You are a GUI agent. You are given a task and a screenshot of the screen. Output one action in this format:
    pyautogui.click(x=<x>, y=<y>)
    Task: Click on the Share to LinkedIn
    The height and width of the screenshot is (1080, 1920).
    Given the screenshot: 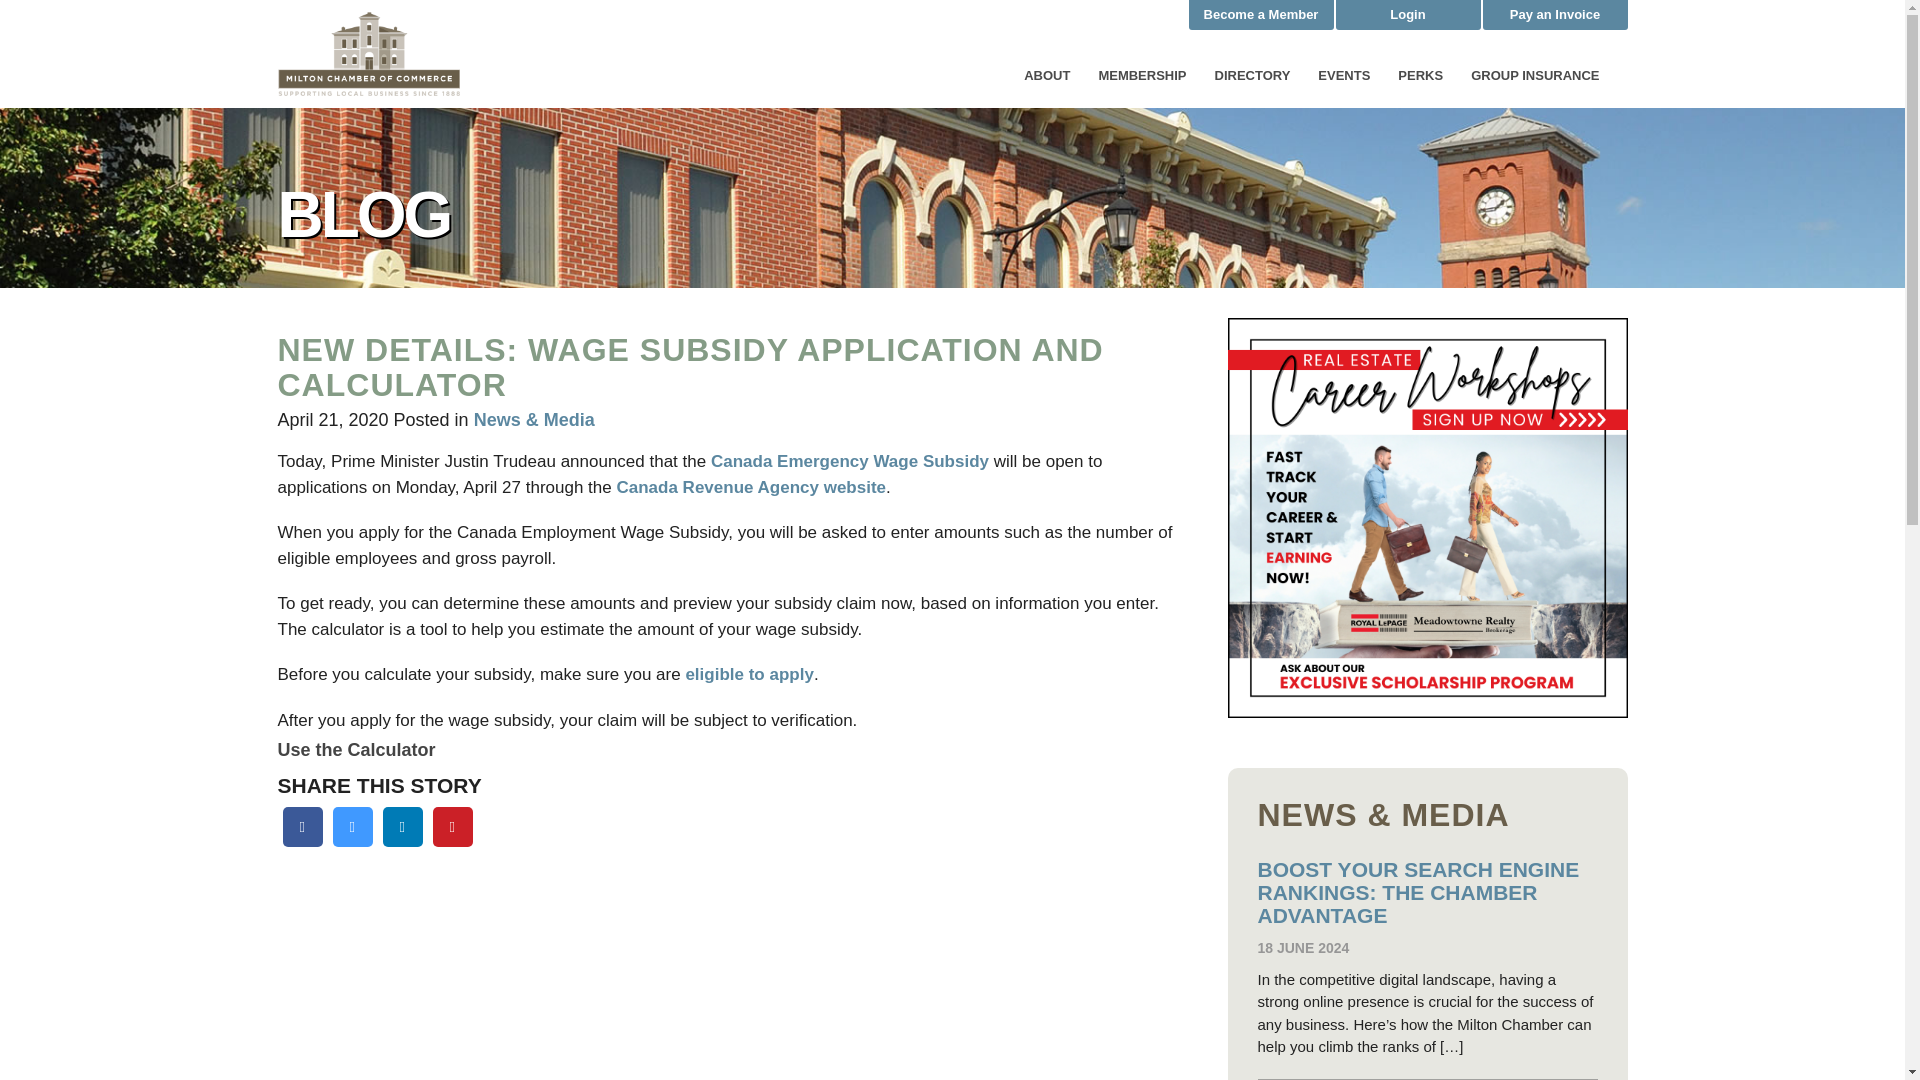 What is the action you would take?
    pyautogui.click(x=402, y=840)
    